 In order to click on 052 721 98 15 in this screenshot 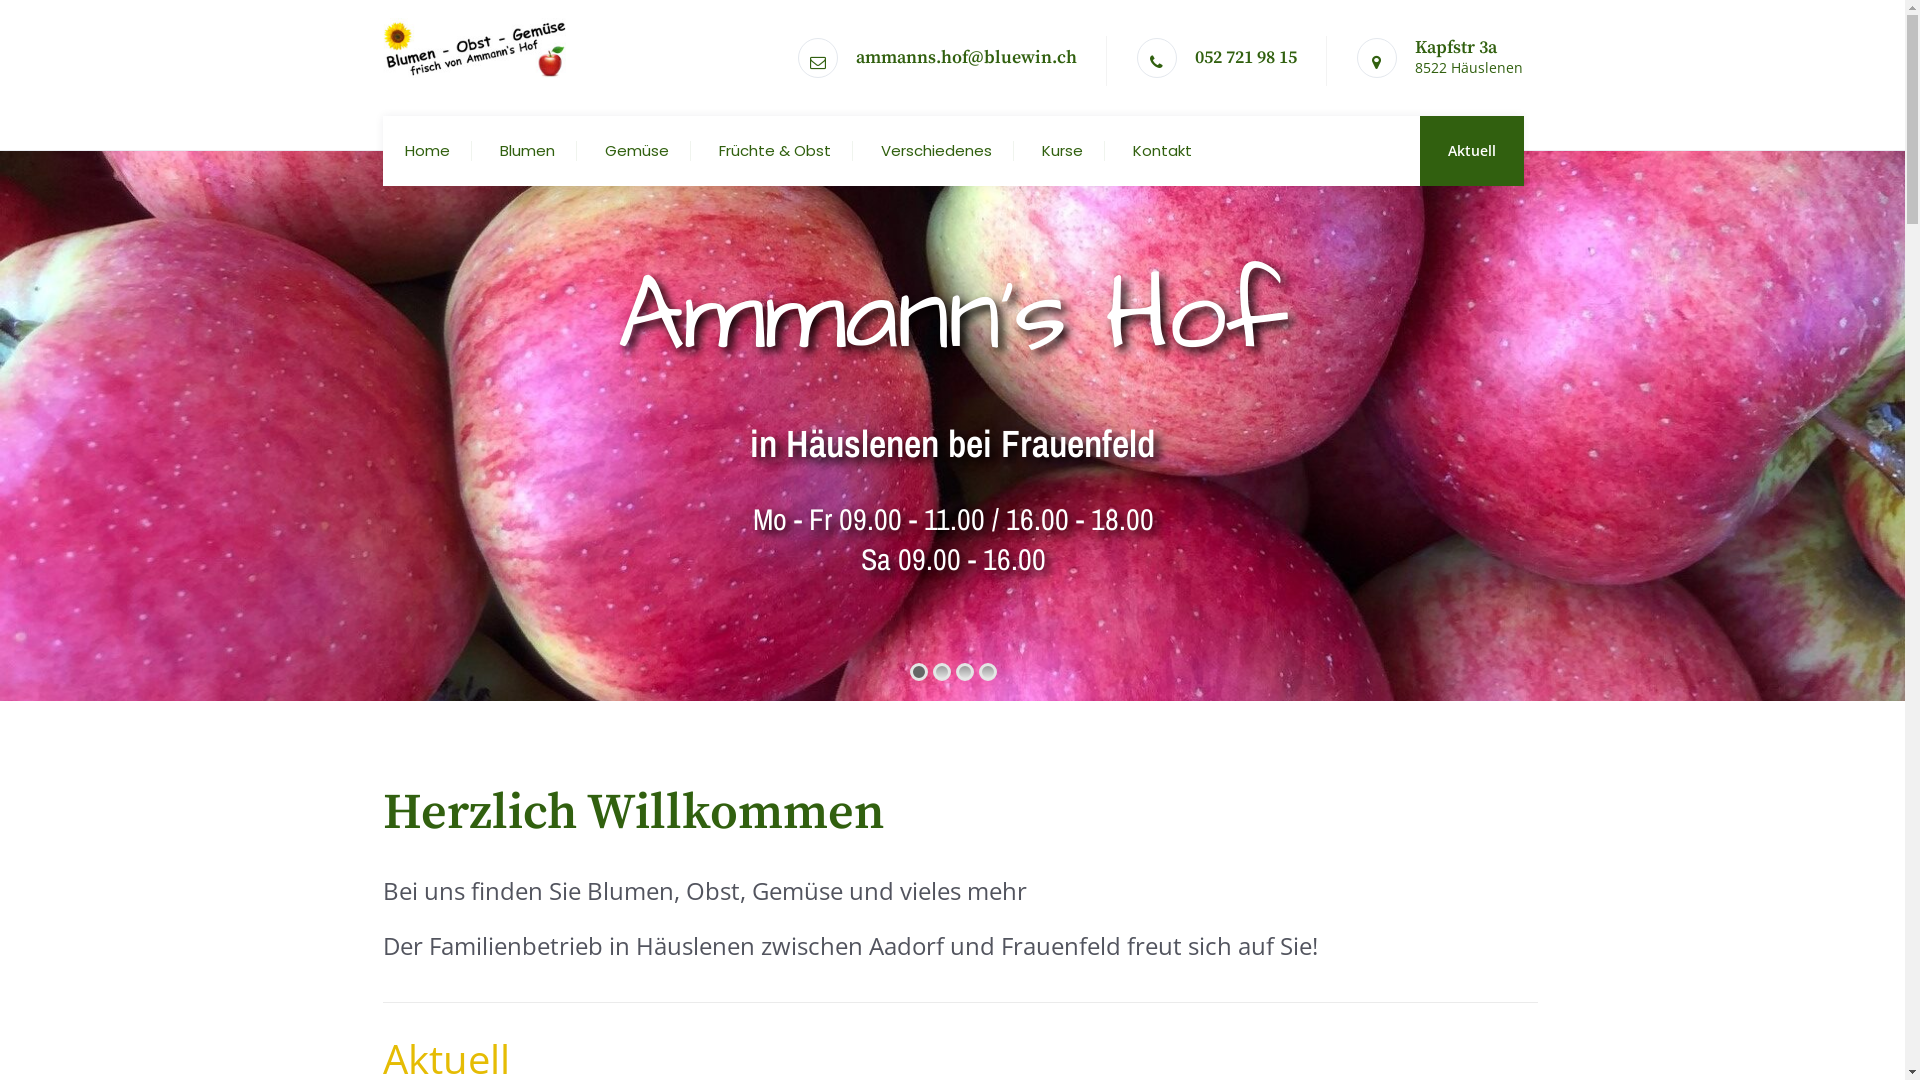, I will do `click(1245, 58)`.